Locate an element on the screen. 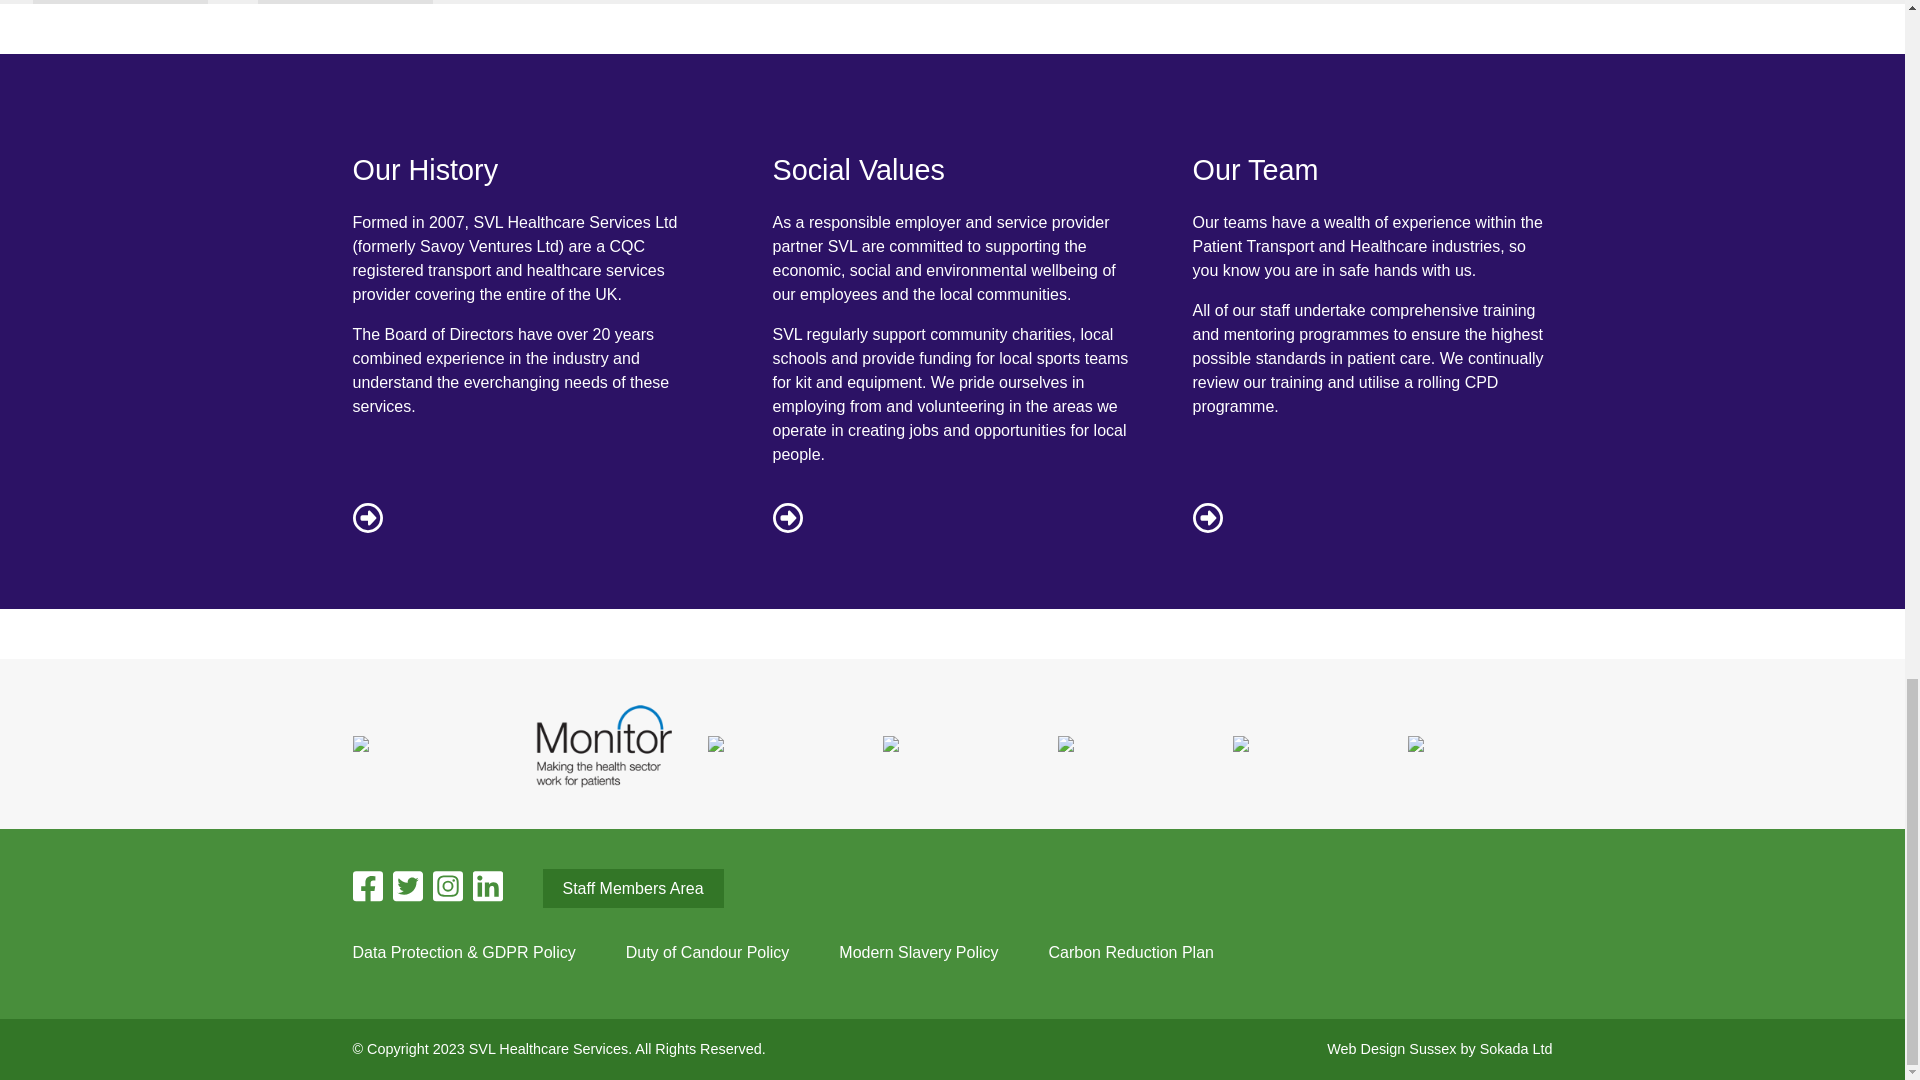  Staff Members Area is located at coordinates (632, 888).